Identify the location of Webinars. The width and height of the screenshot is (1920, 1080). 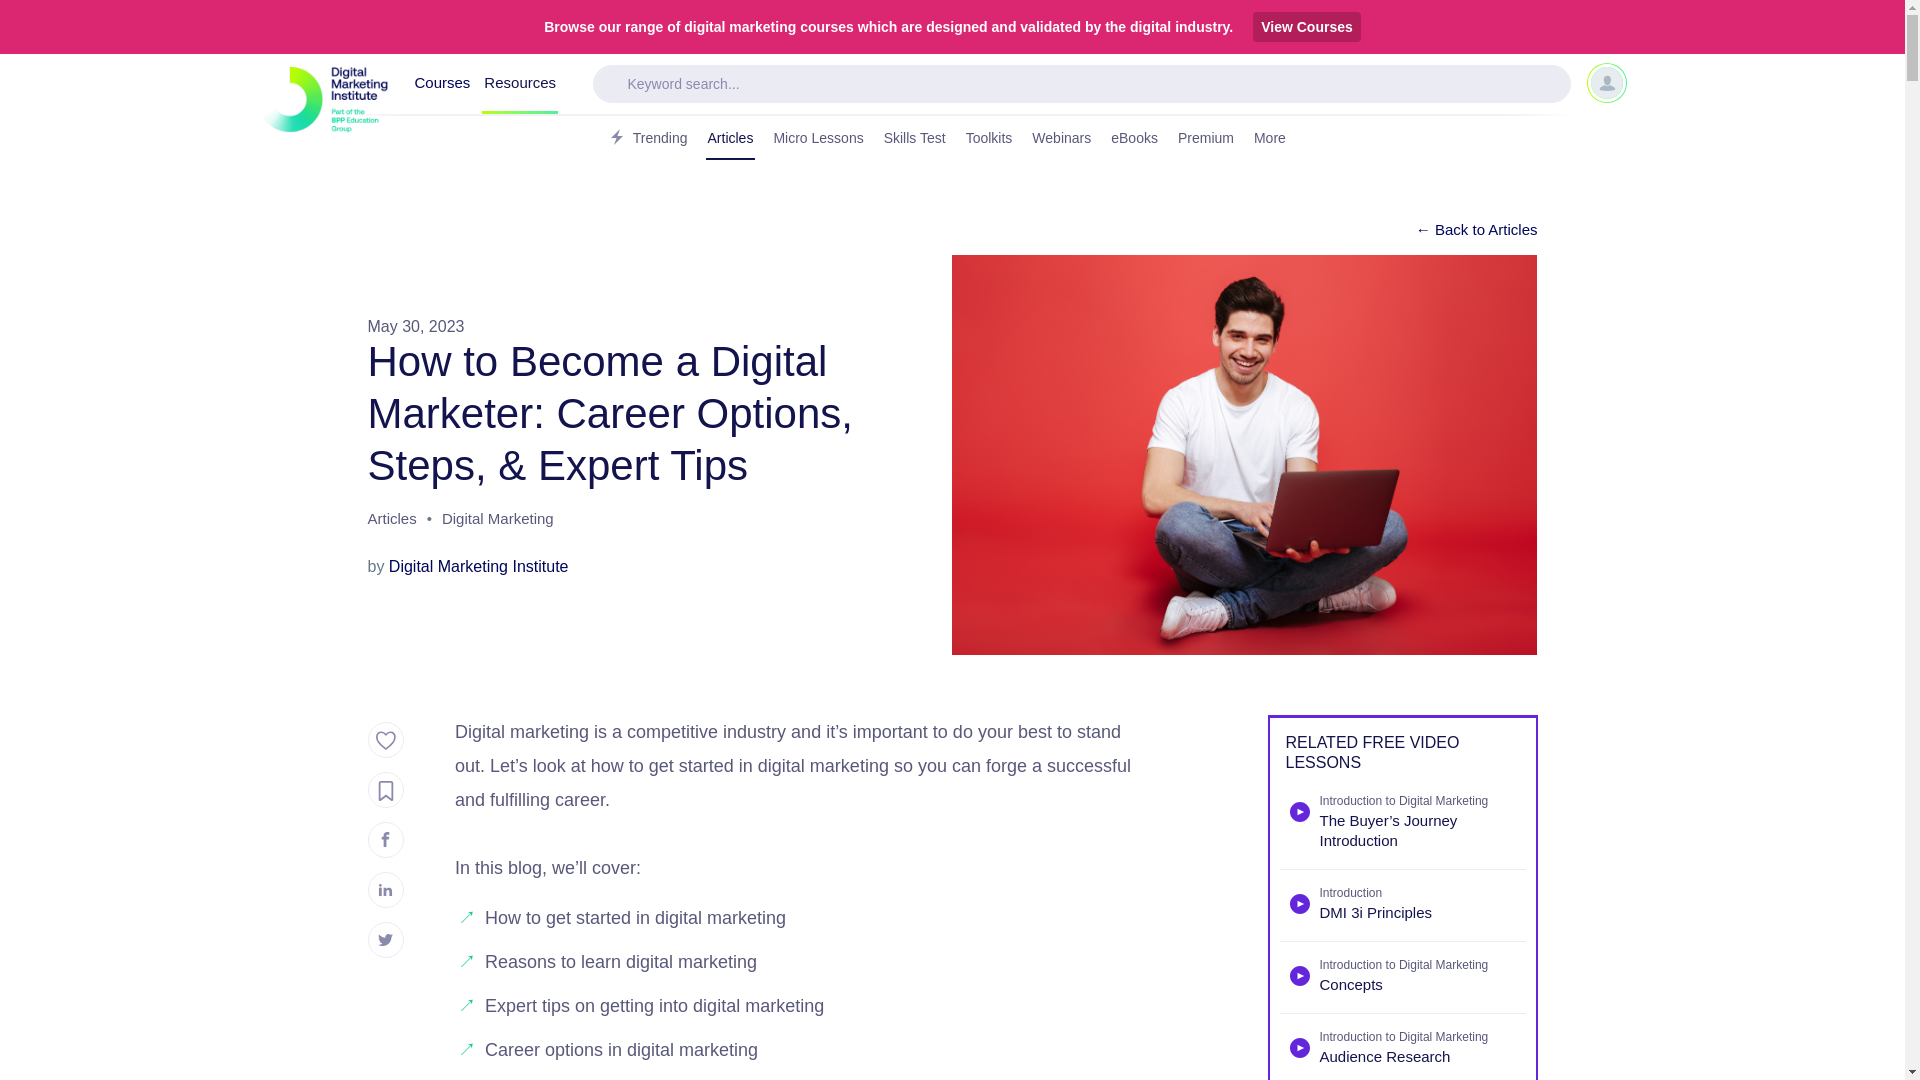
(1060, 138).